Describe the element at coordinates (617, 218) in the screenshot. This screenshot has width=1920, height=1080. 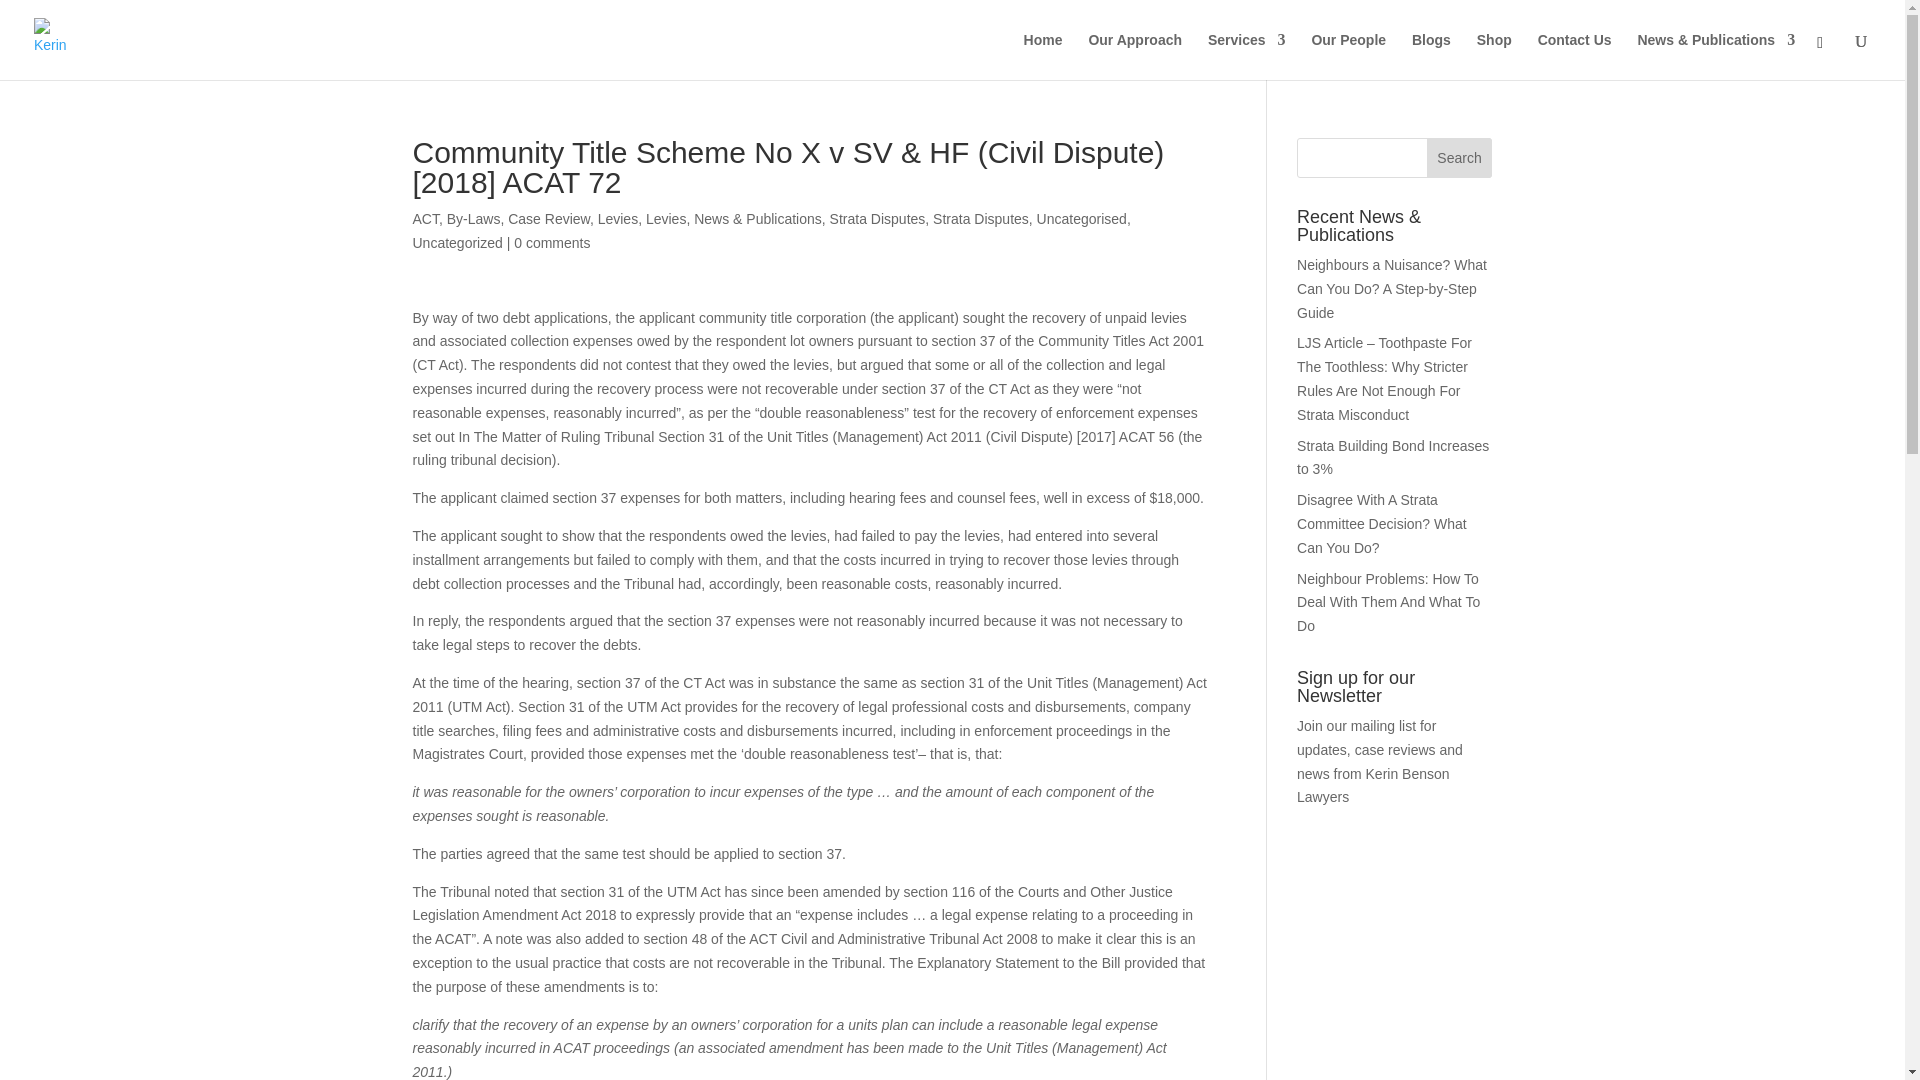
I see `Levies` at that location.